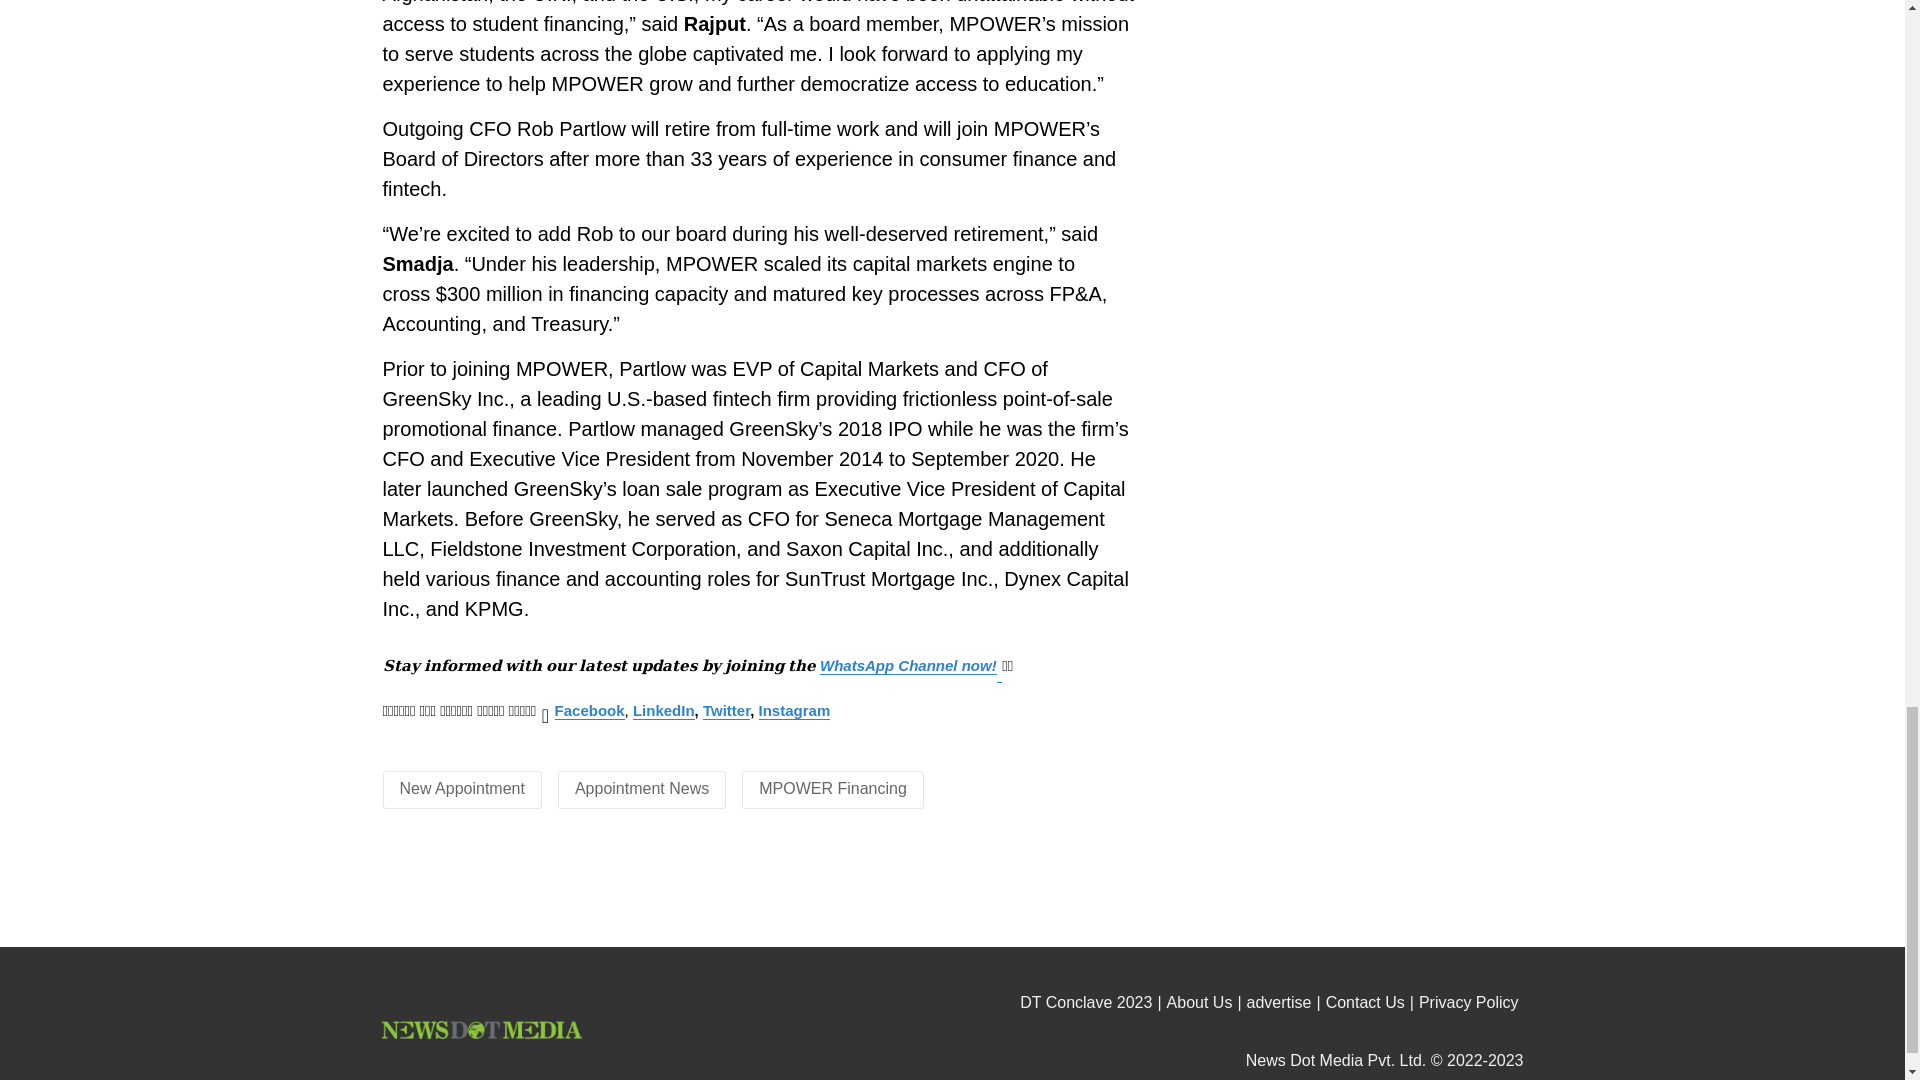 The width and height of the screenshot is (1920, 1080). What do you see at coordinates (794, 711) in the screenshot?
I see `Instagram` at bounding box center [794, 711].